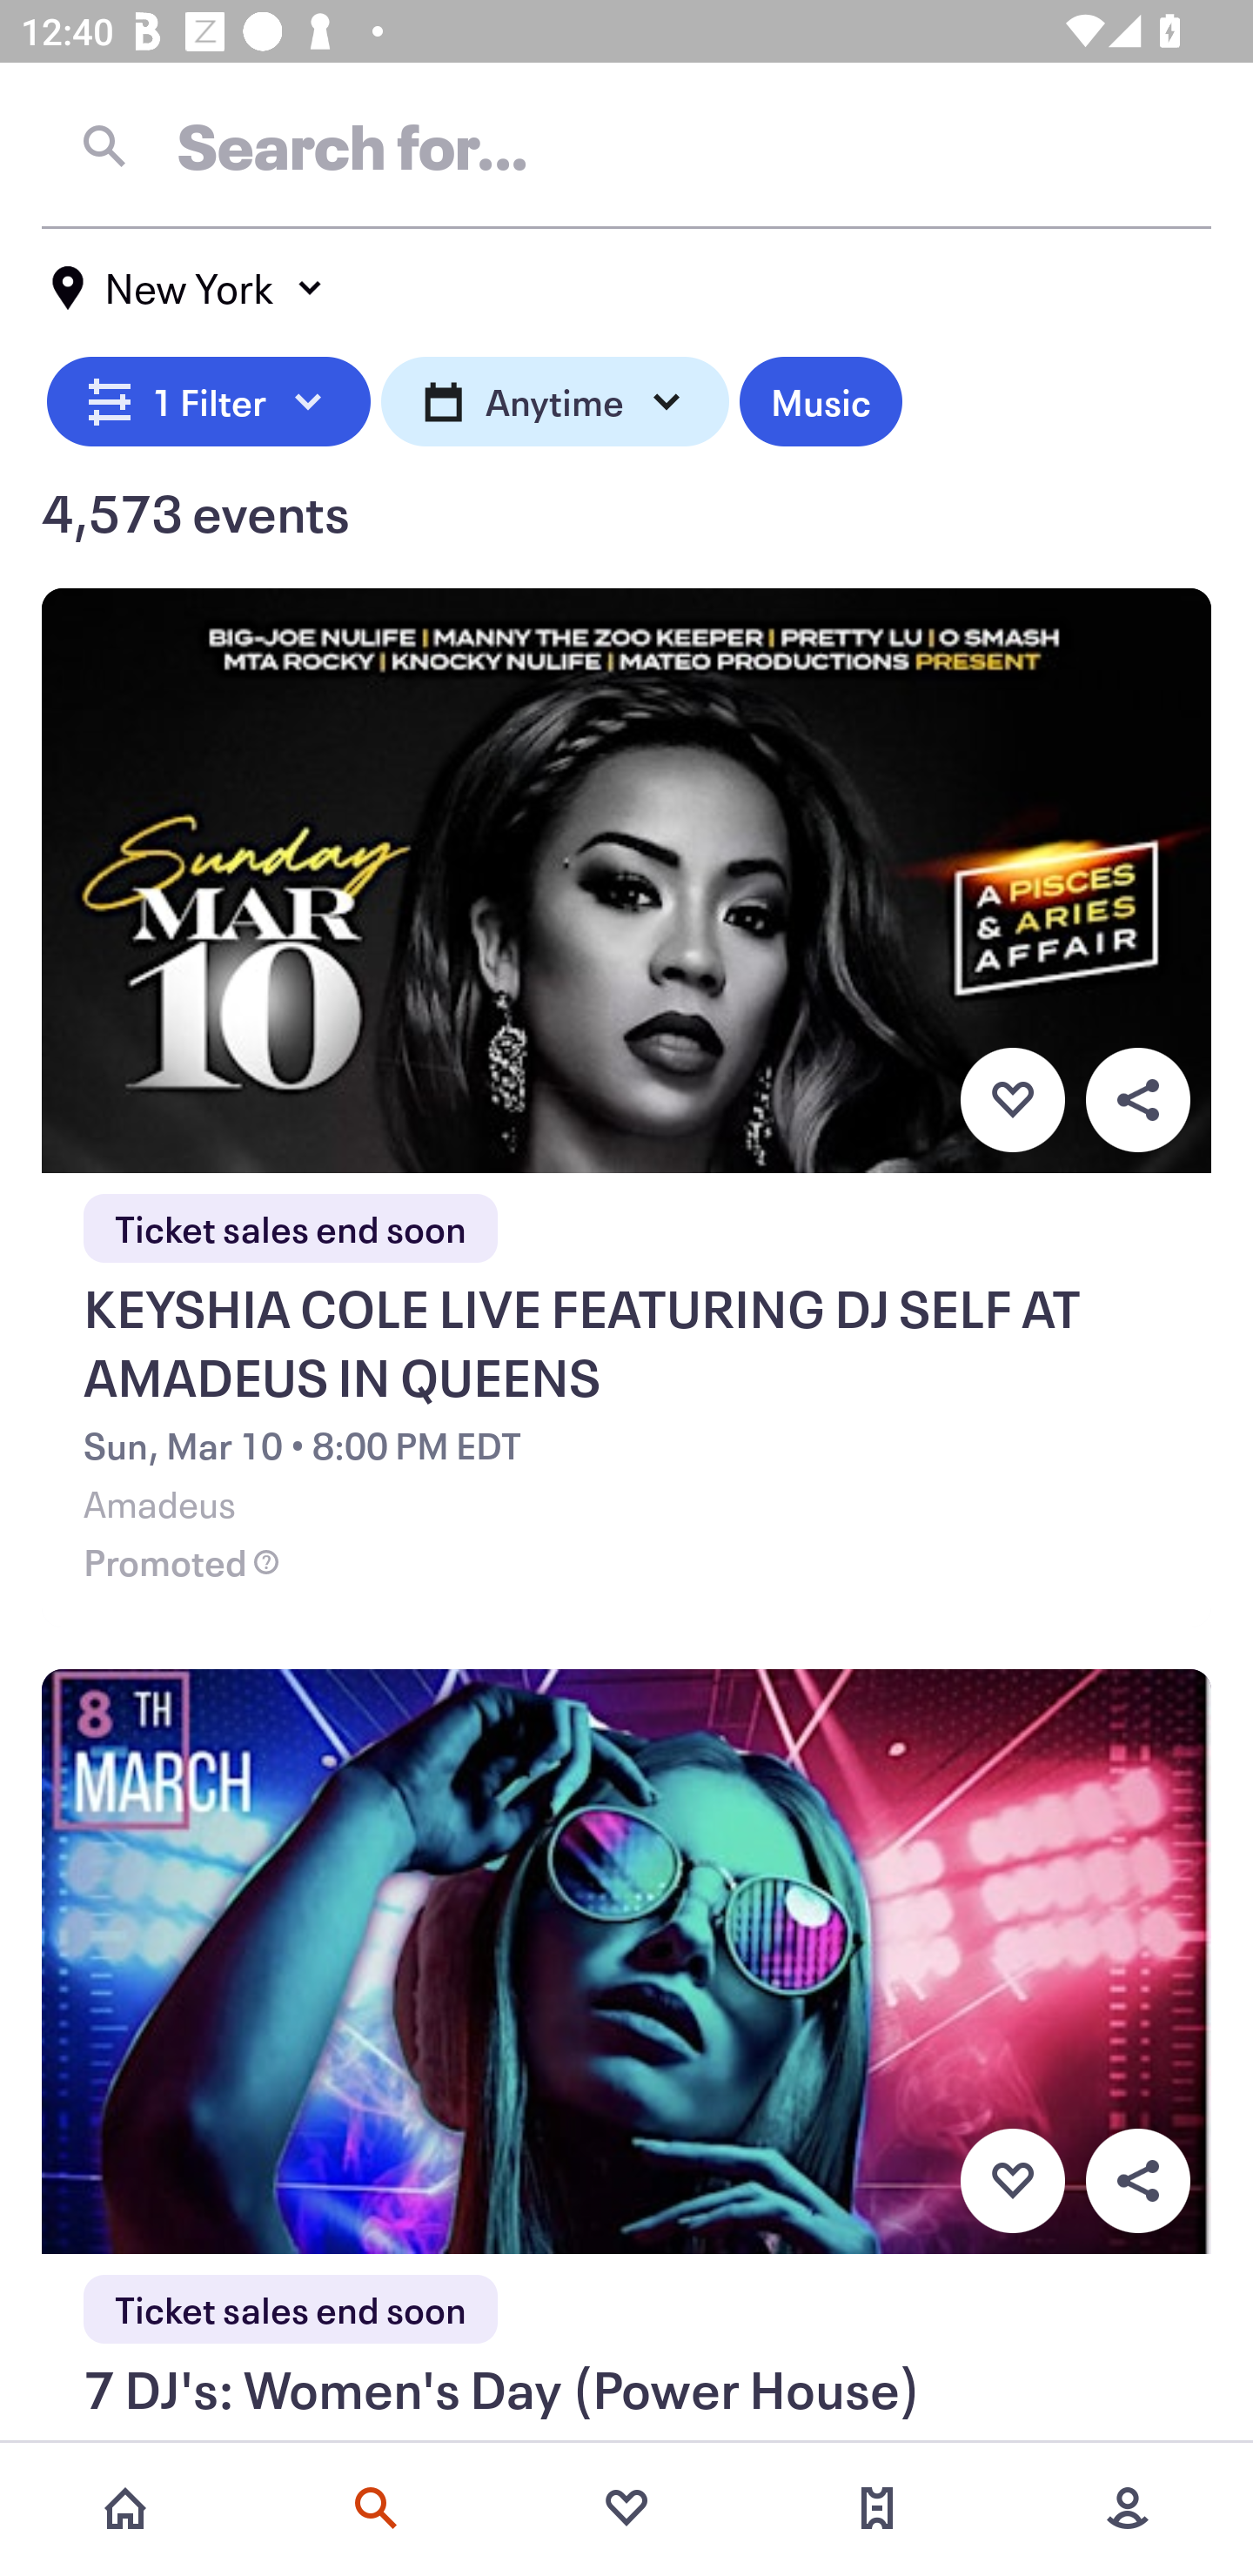  I want to click on 1 Filter, so click(209, 397).